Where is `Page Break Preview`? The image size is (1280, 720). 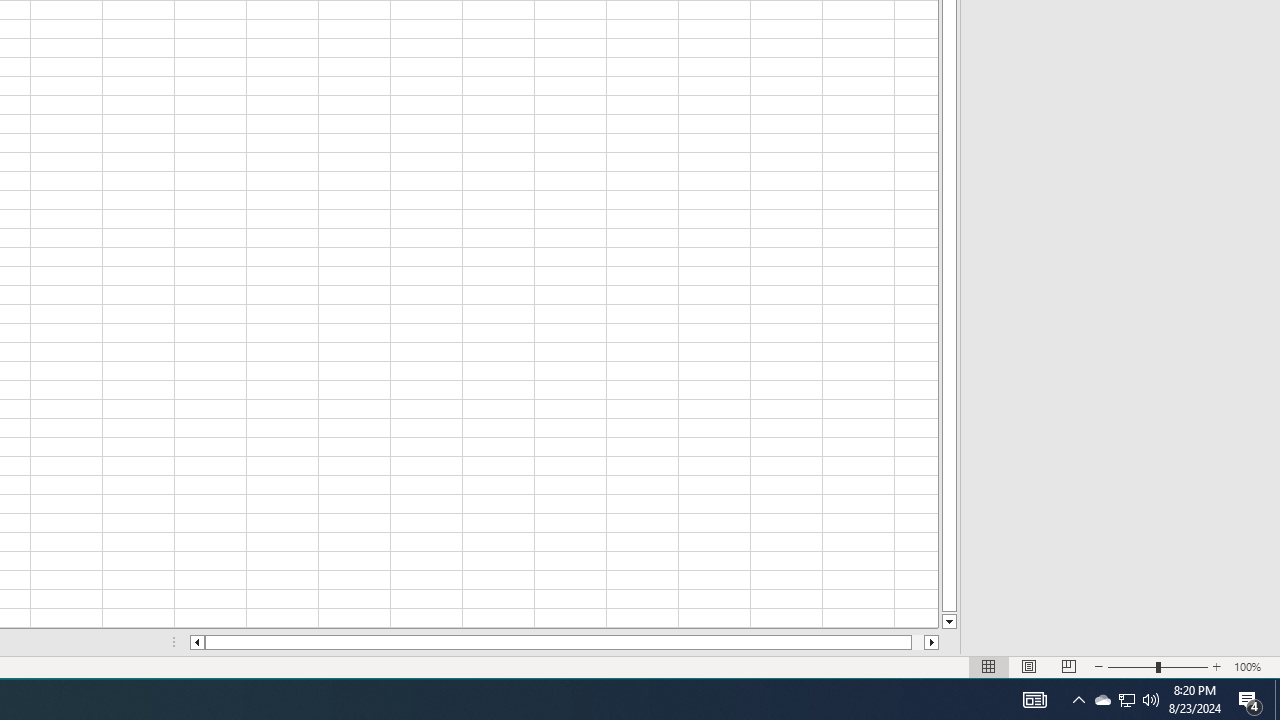
Page Break Preview is located at coordinates (1069, 667).